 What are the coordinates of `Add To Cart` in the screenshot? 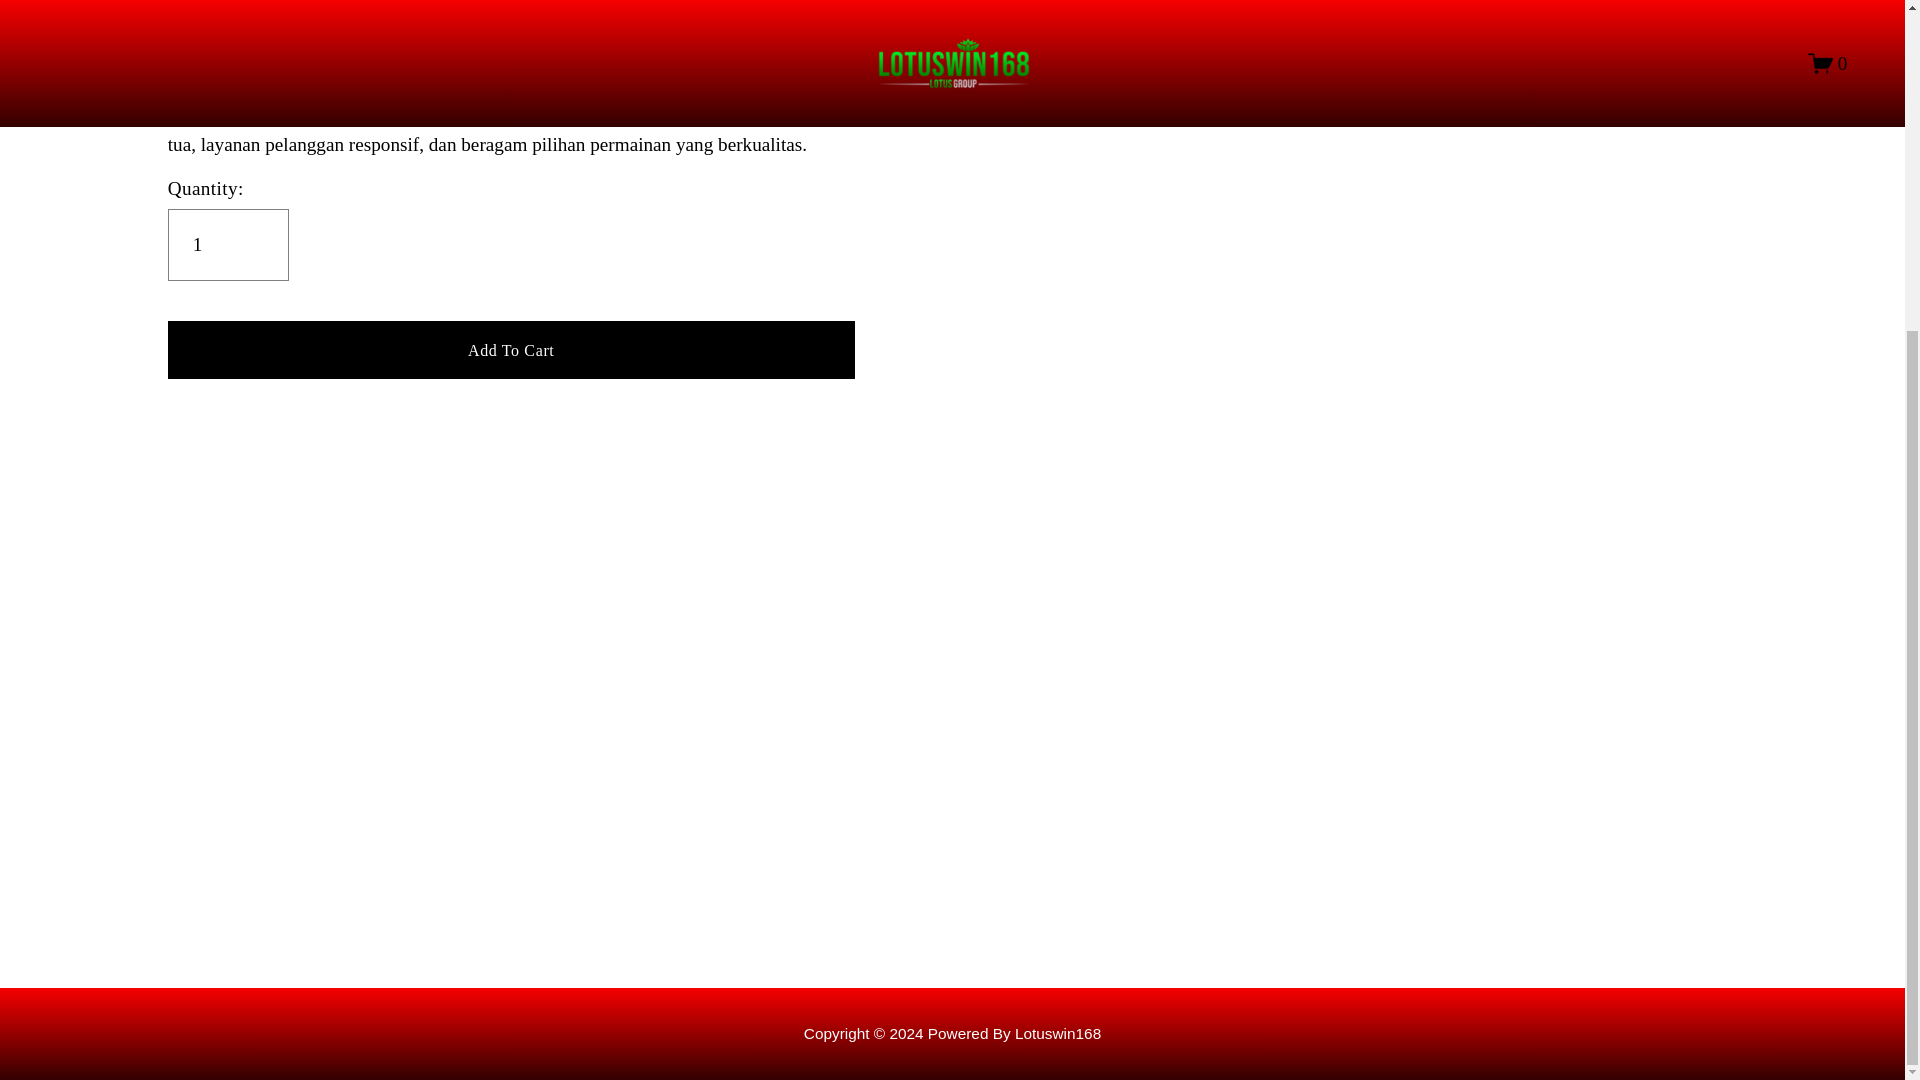 It's located at (511, 349).